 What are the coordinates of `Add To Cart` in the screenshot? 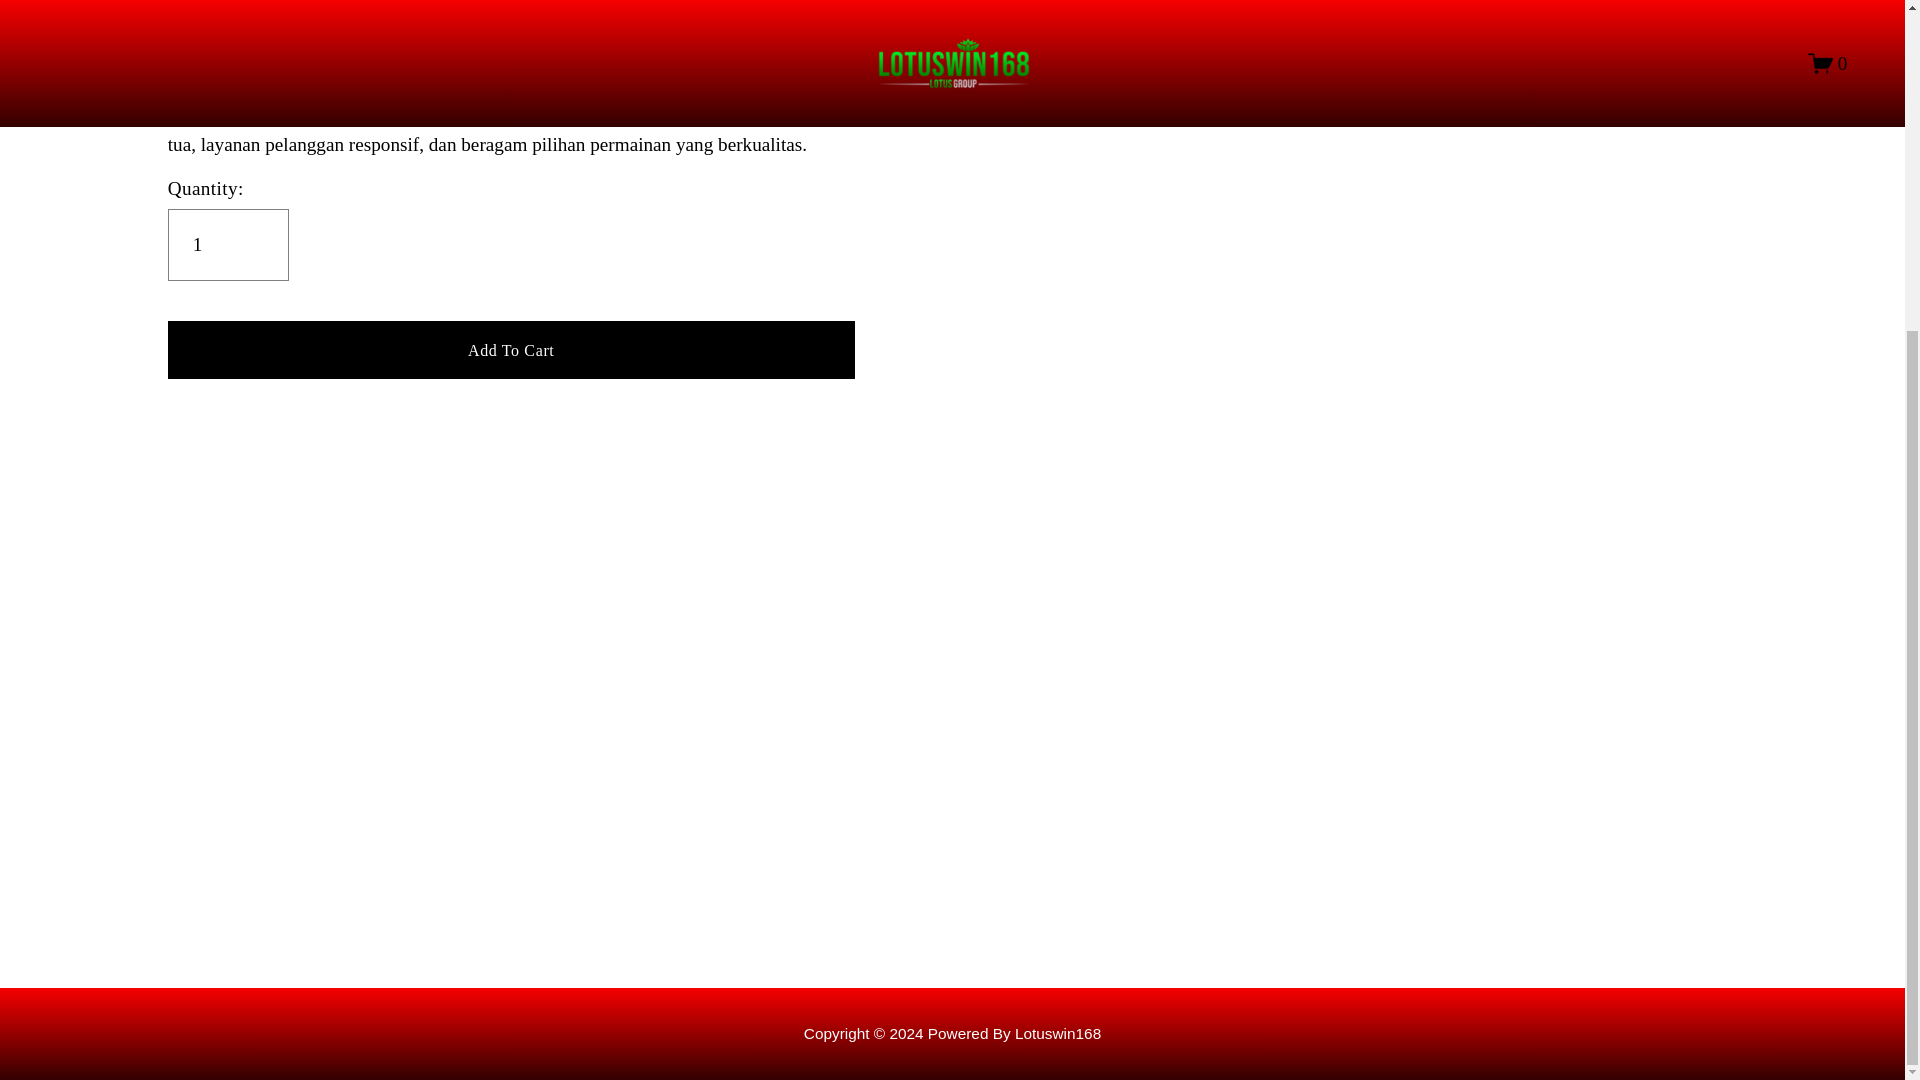 It's located at (511, 349).